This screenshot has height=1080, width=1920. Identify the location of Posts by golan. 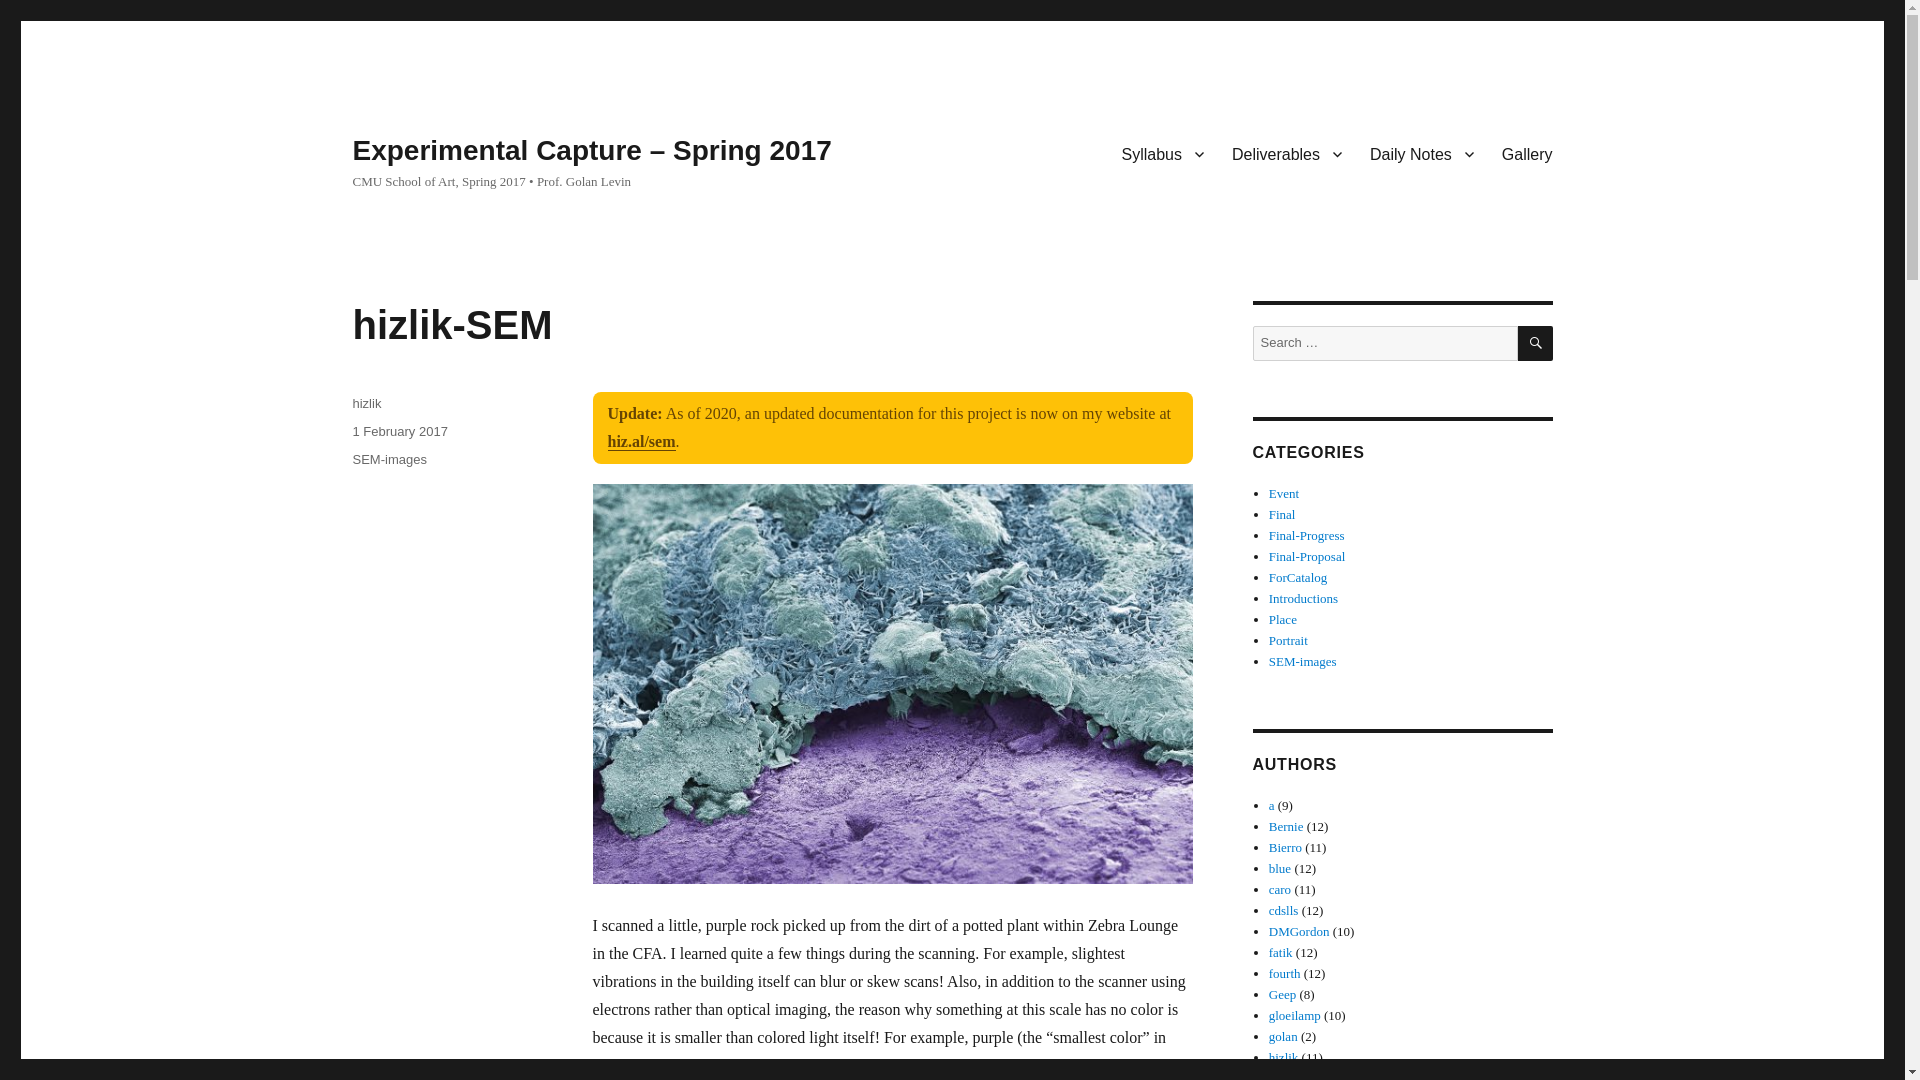
(1283, 1036).